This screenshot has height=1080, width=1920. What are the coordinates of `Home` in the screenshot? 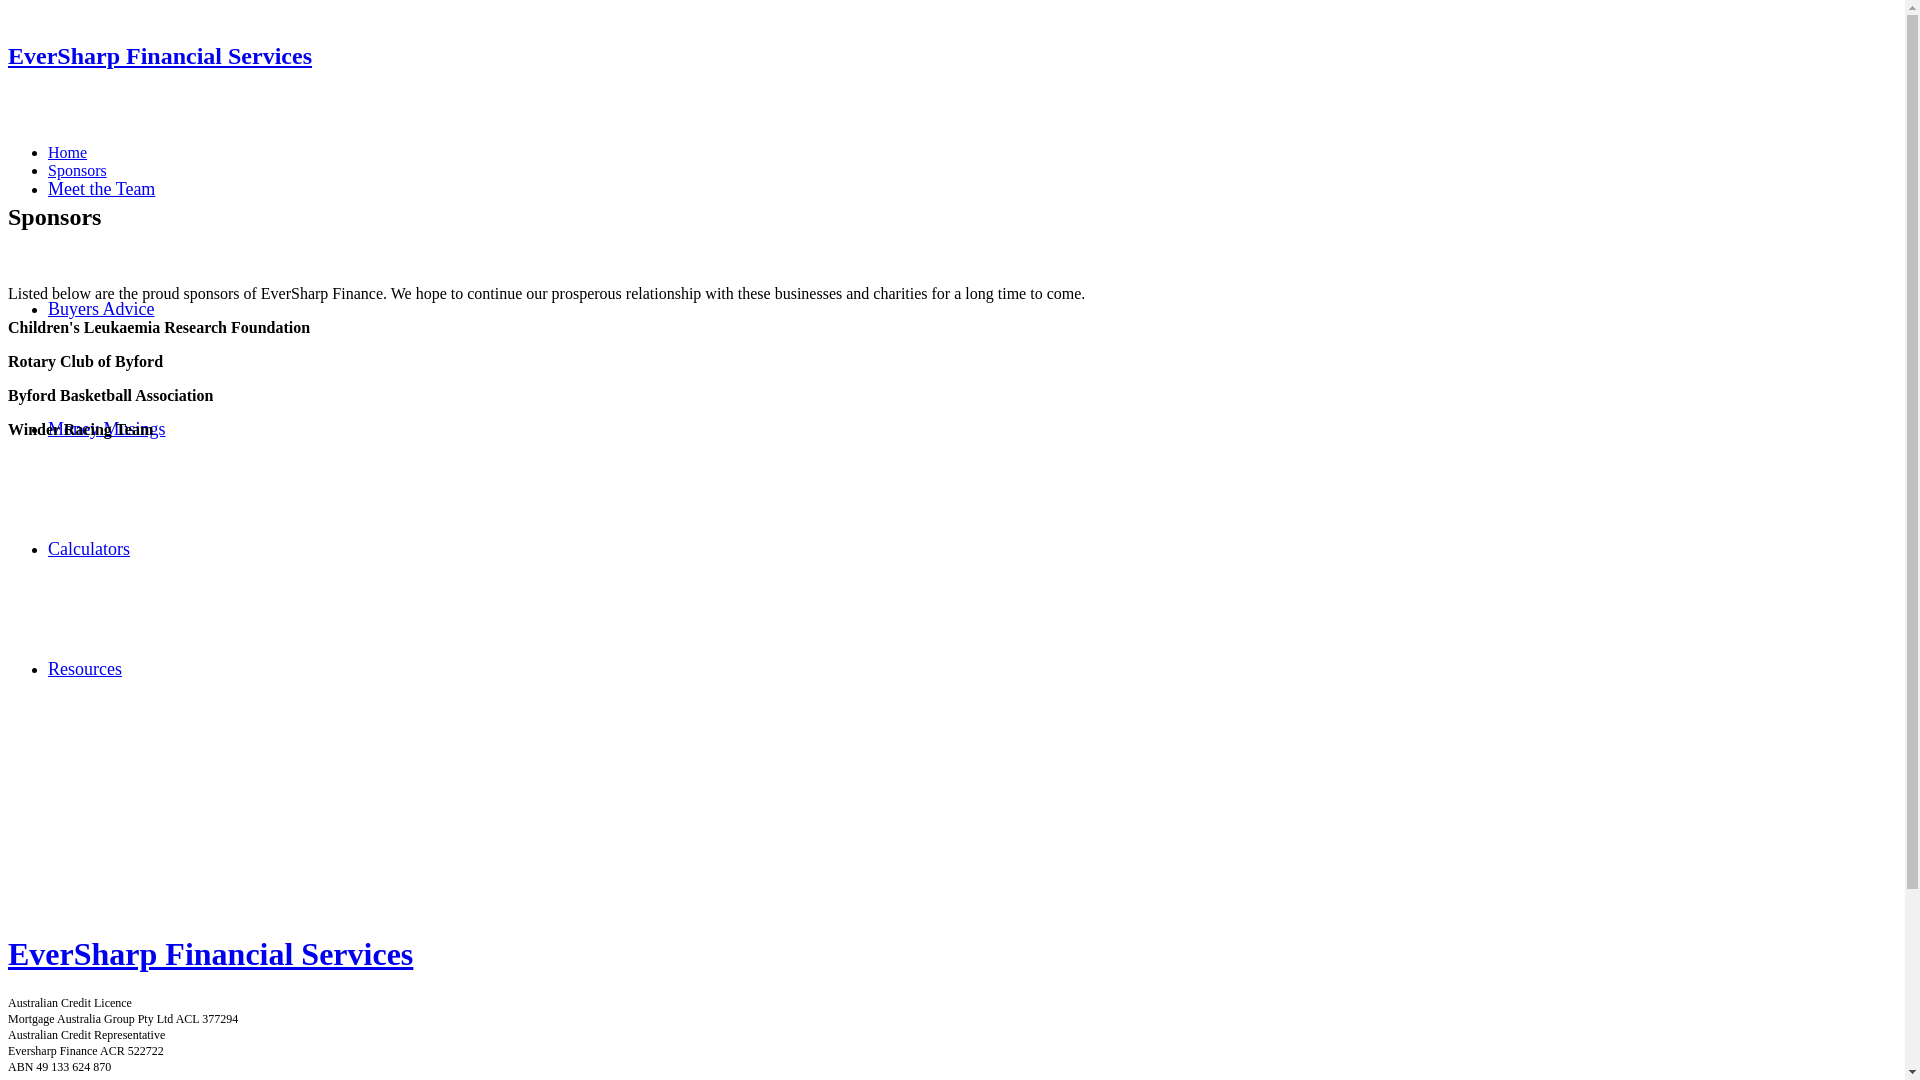 It's located at (68, 152).